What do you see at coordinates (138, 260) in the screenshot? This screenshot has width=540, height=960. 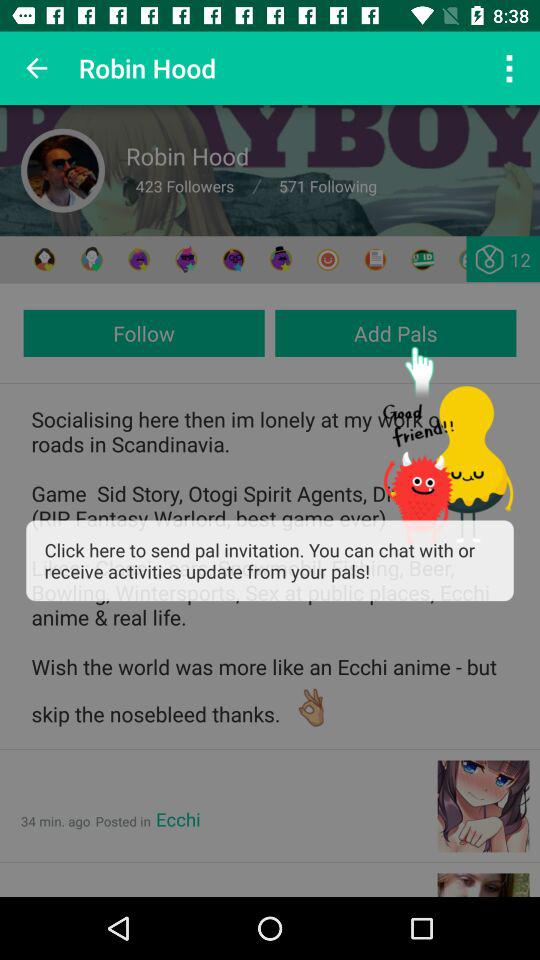 I see `my profile icon` at bounding box center [138, 260].